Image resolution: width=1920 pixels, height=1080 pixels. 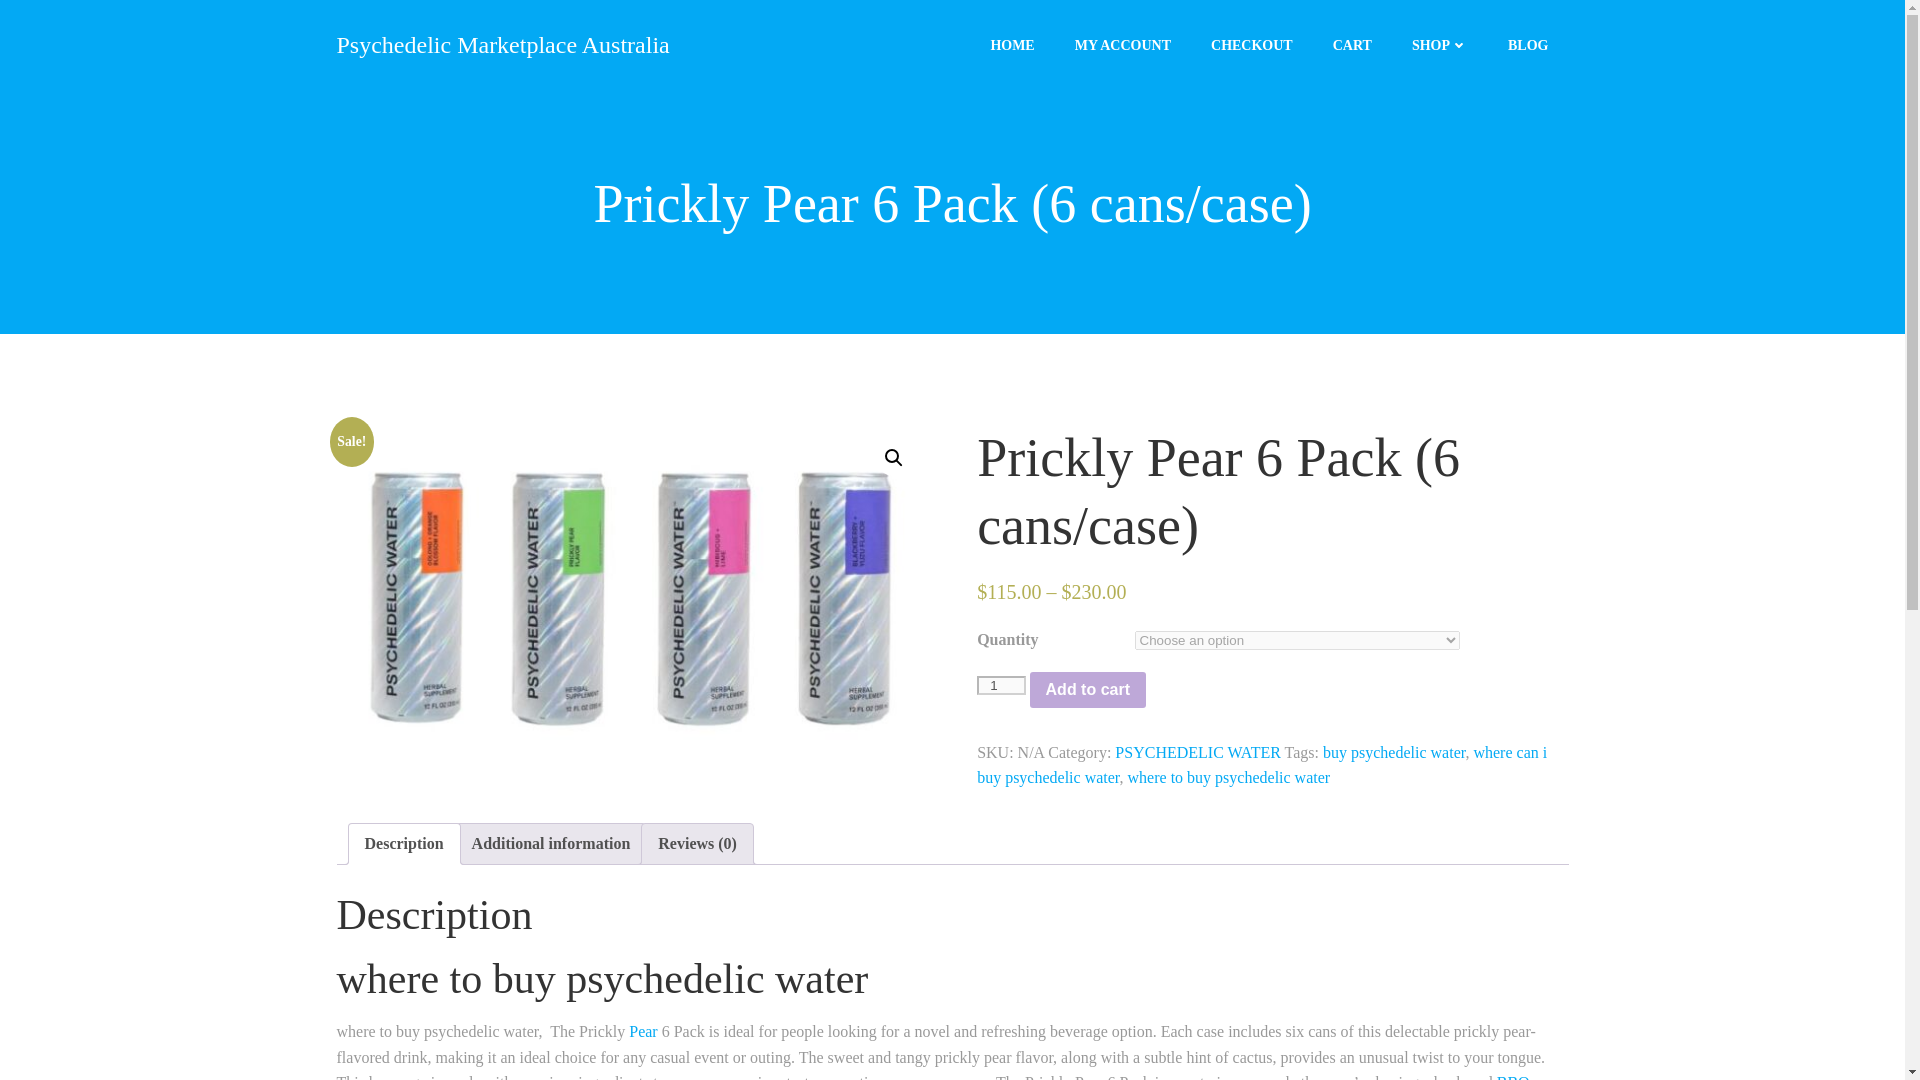 What do you see at coordinates (632, 590) in the screenshot?
I see `psychedelic-water-main-1.jpg` at bounding box center [632, 590].